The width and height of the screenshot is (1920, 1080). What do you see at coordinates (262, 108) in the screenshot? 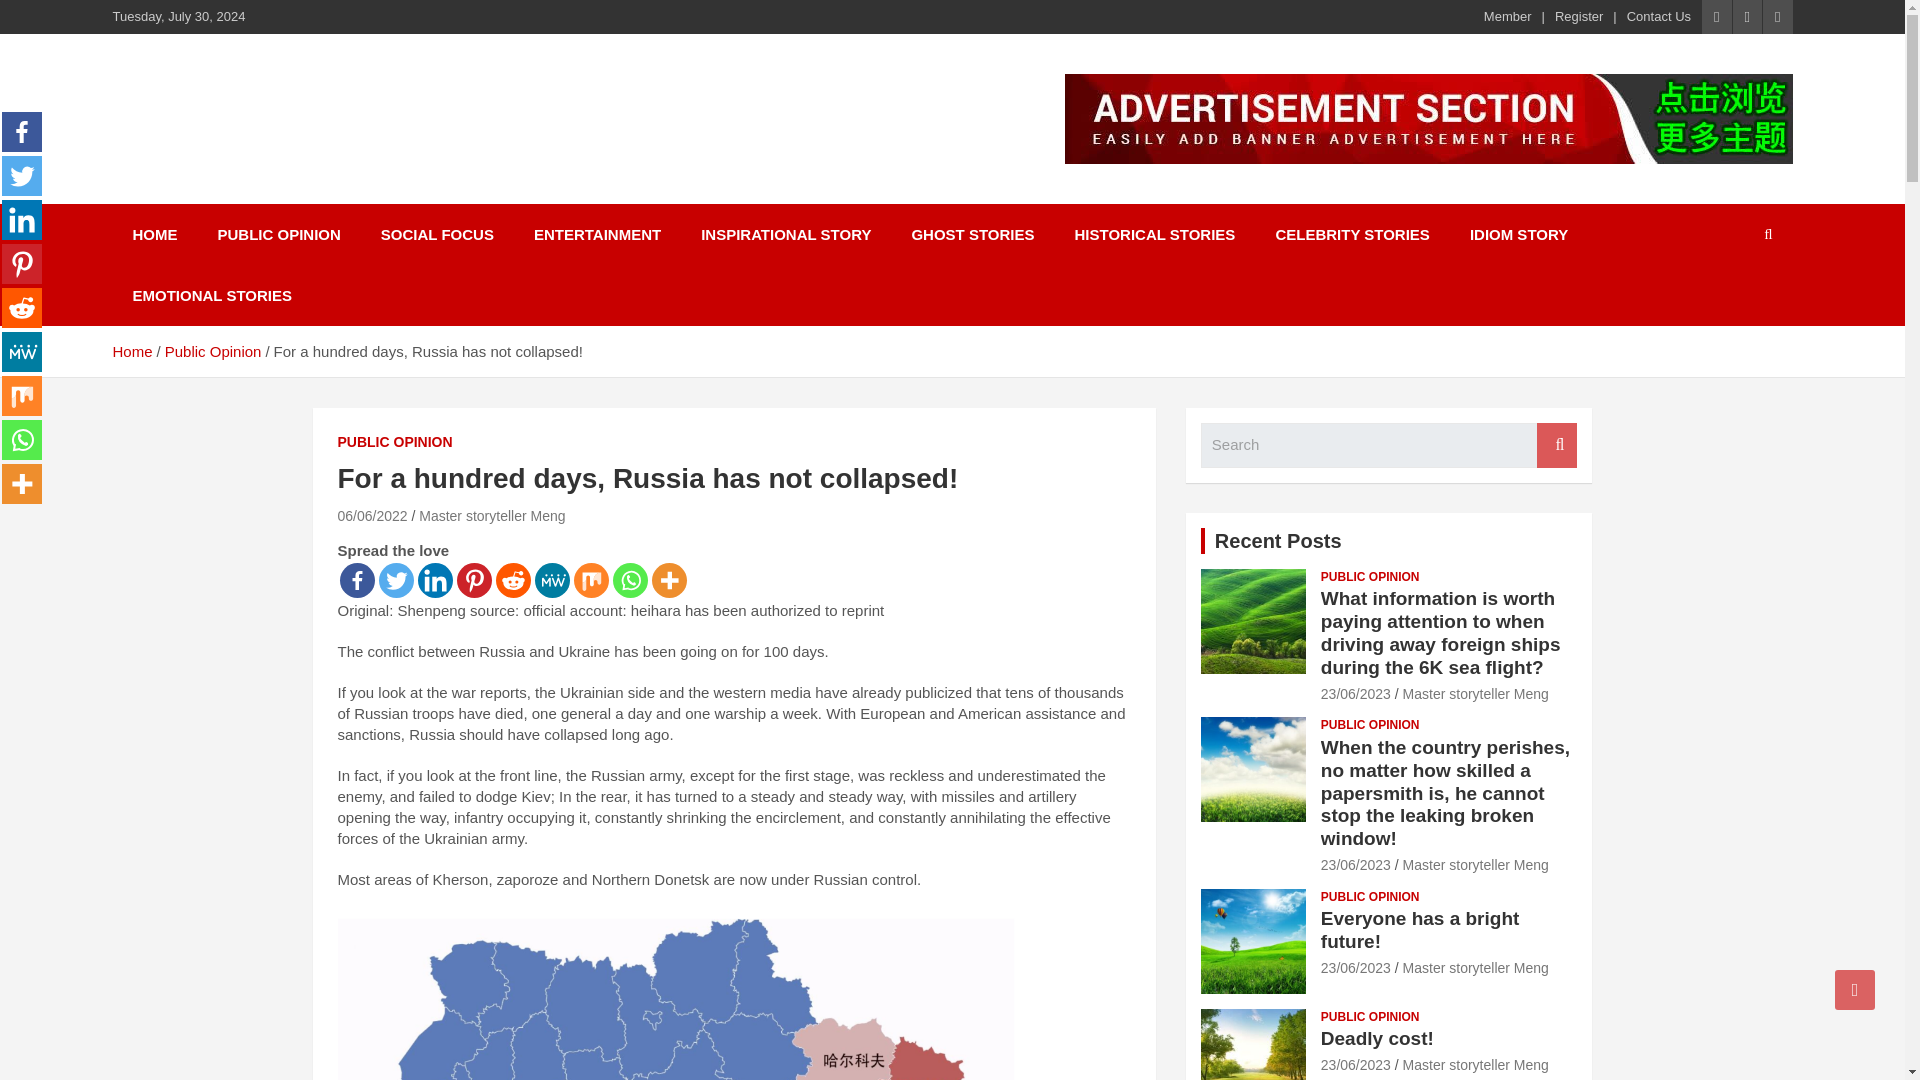
I see `Chinese Stories` at bounding box center [262, 108].